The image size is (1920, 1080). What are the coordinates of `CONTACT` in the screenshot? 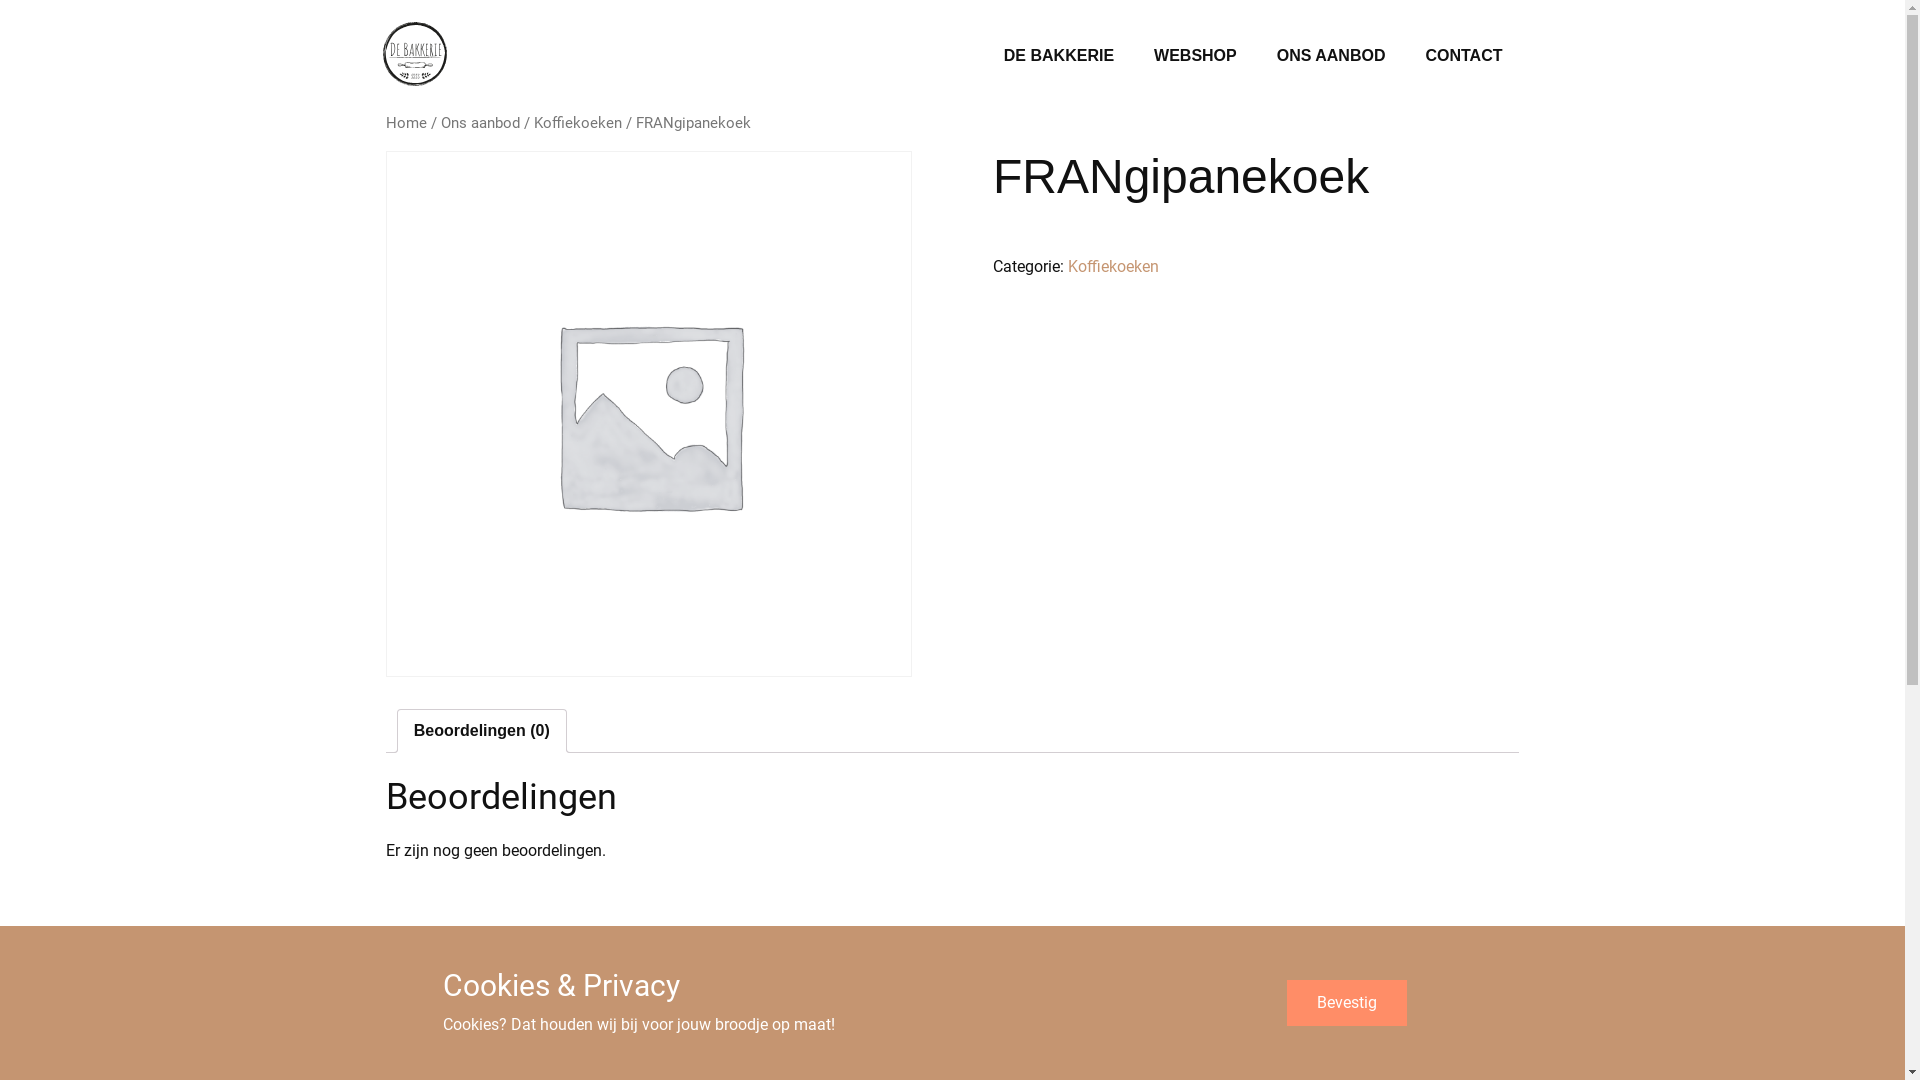 It's located at (1464, 56).